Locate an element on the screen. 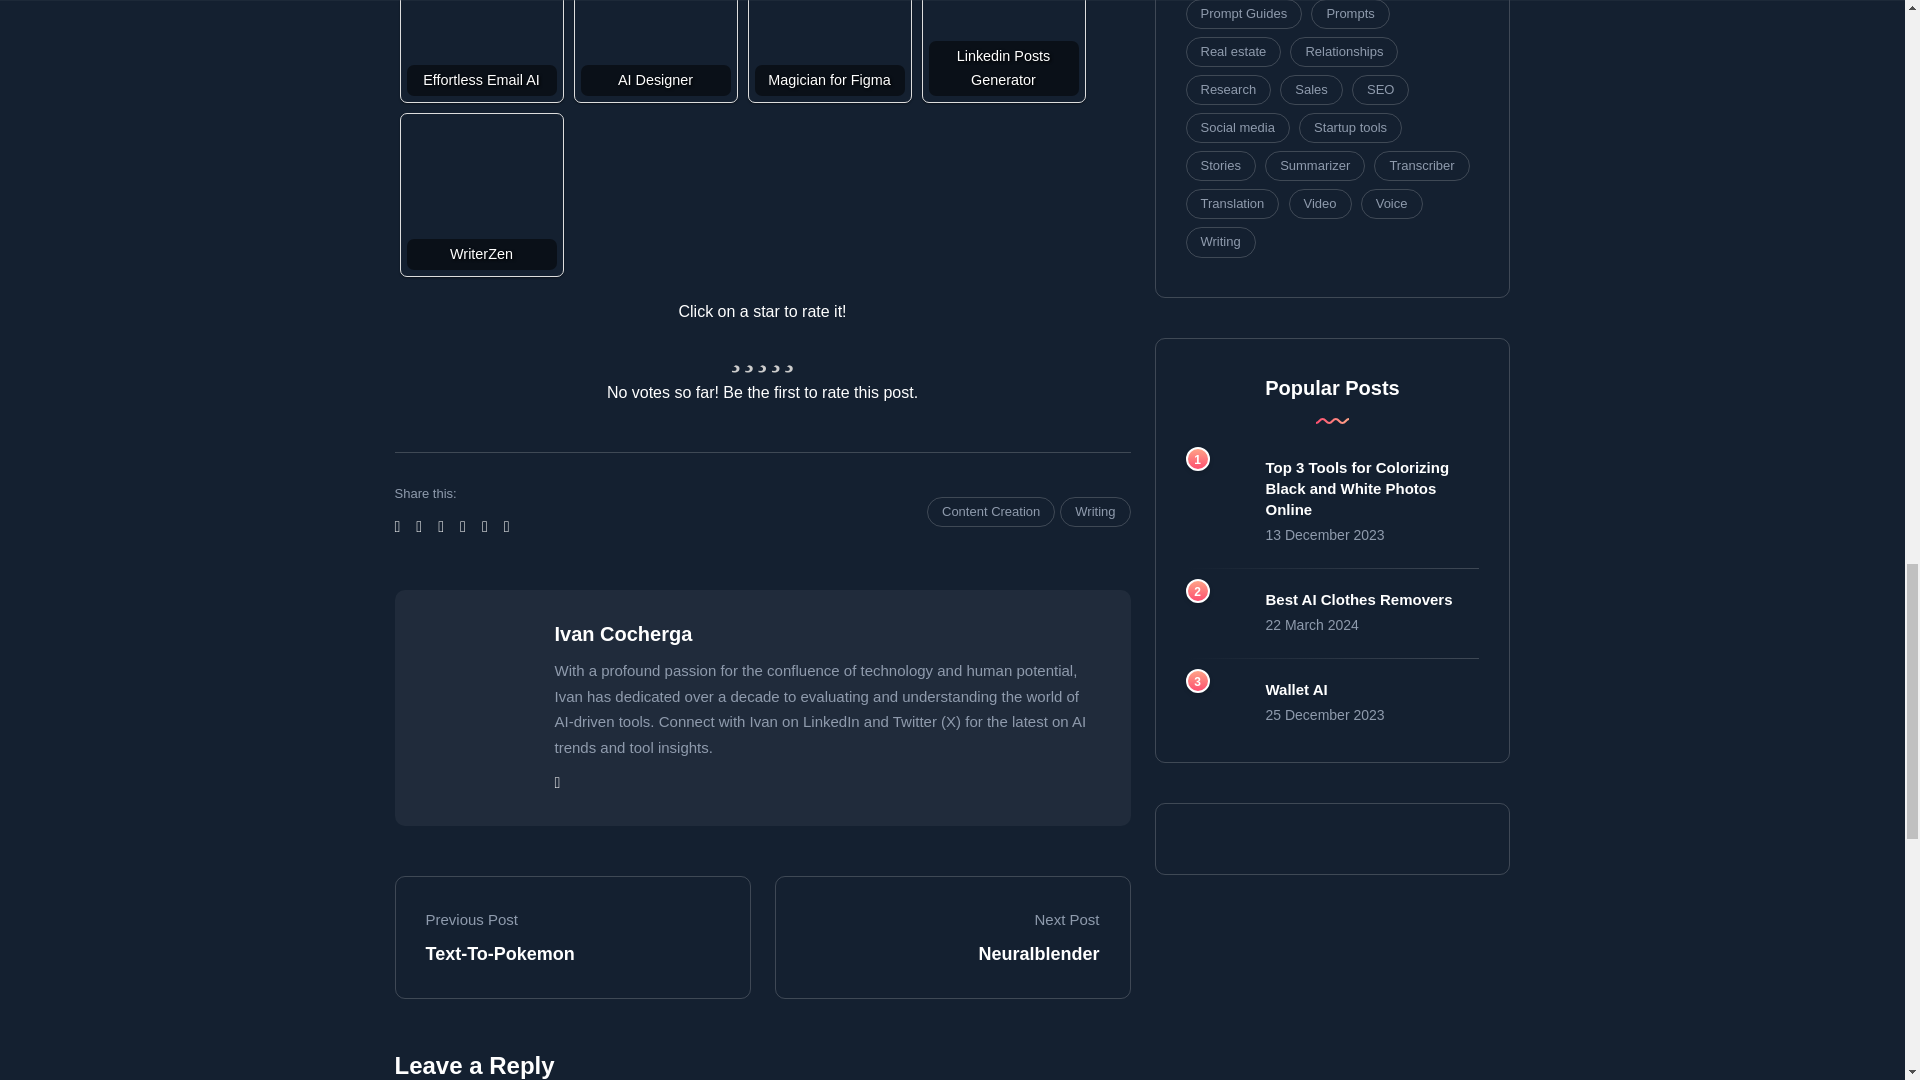 The width and height of the screenshot is (1920, 1080). Effortless Email AI is located at coordinates (480, 48).